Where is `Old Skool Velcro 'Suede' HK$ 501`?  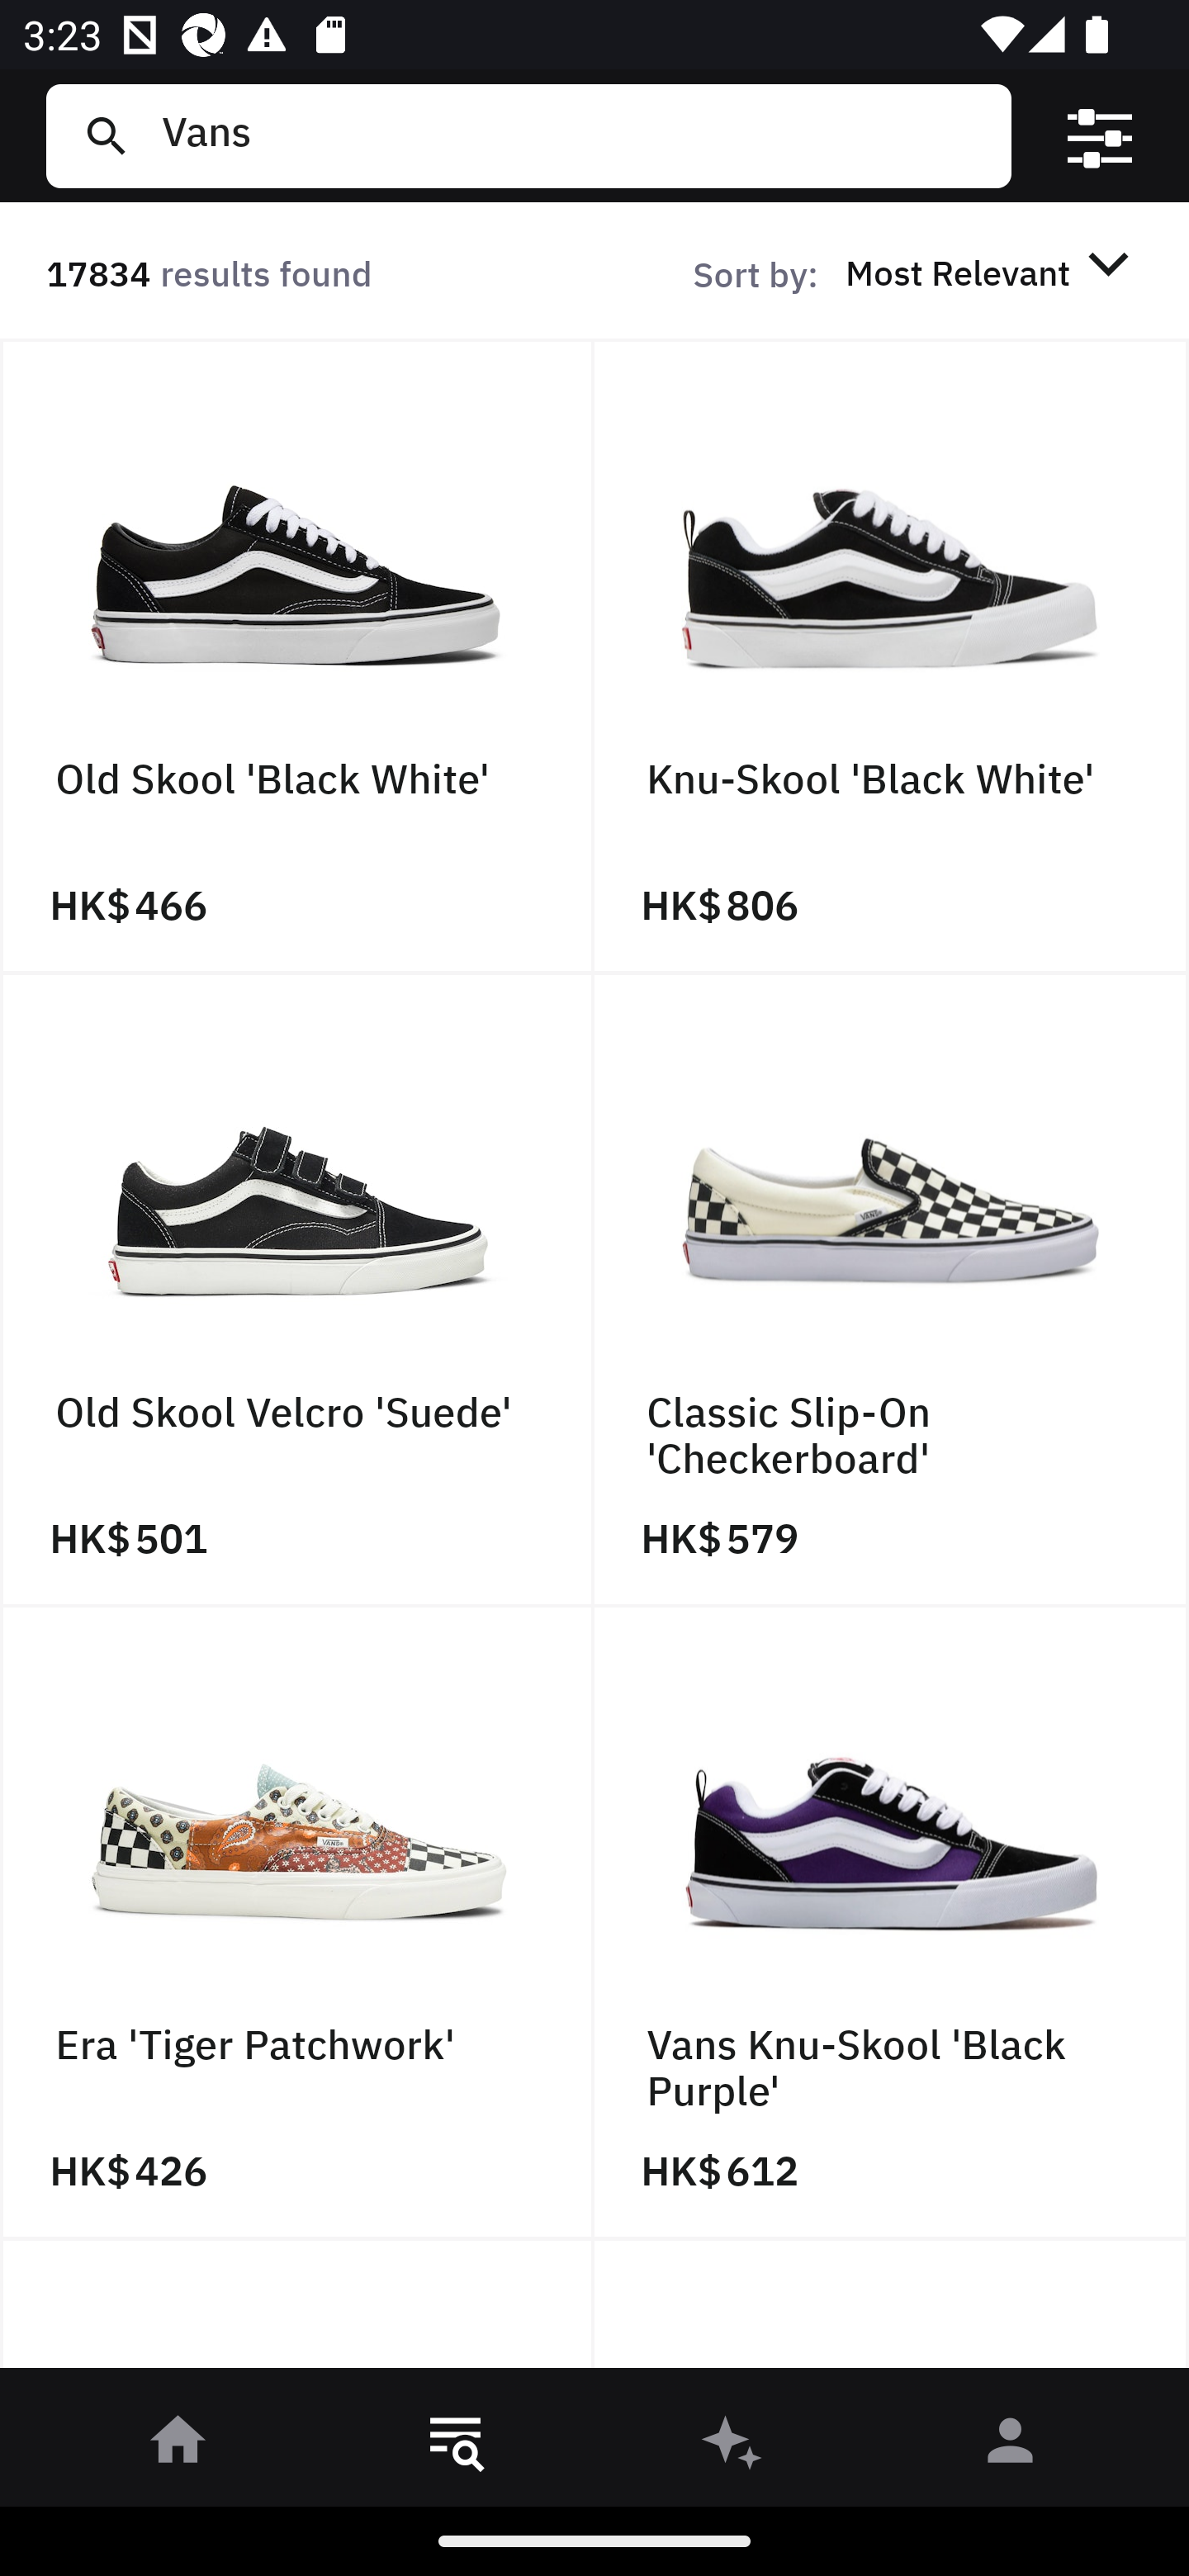 Old Skool Velcro 'Suede' HK$ 501 is located at coordinates (297, 1290).